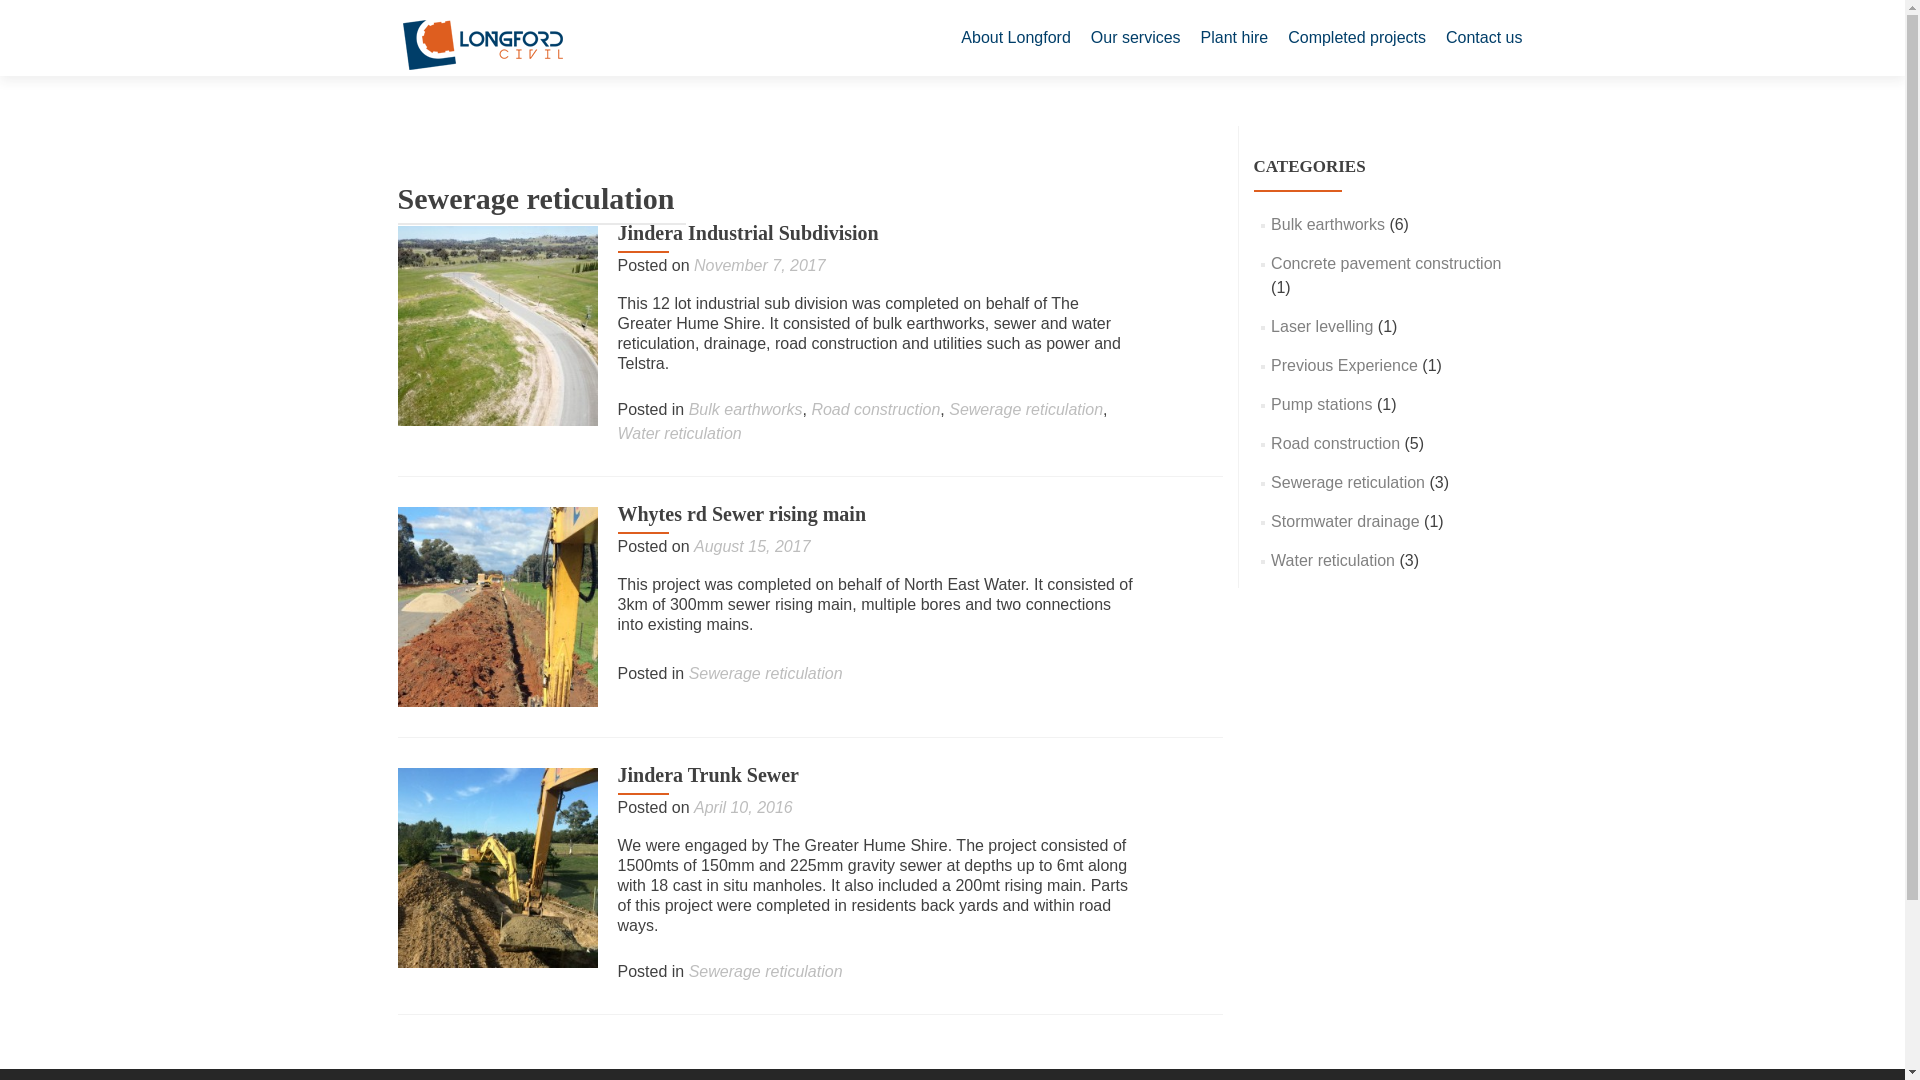 The height and width of the screenshot is (1080, 1920). What do you see at coordinates (746, 408) in the screenshot?
I see `Bulk earthworks` at bounding box center [746, 408].